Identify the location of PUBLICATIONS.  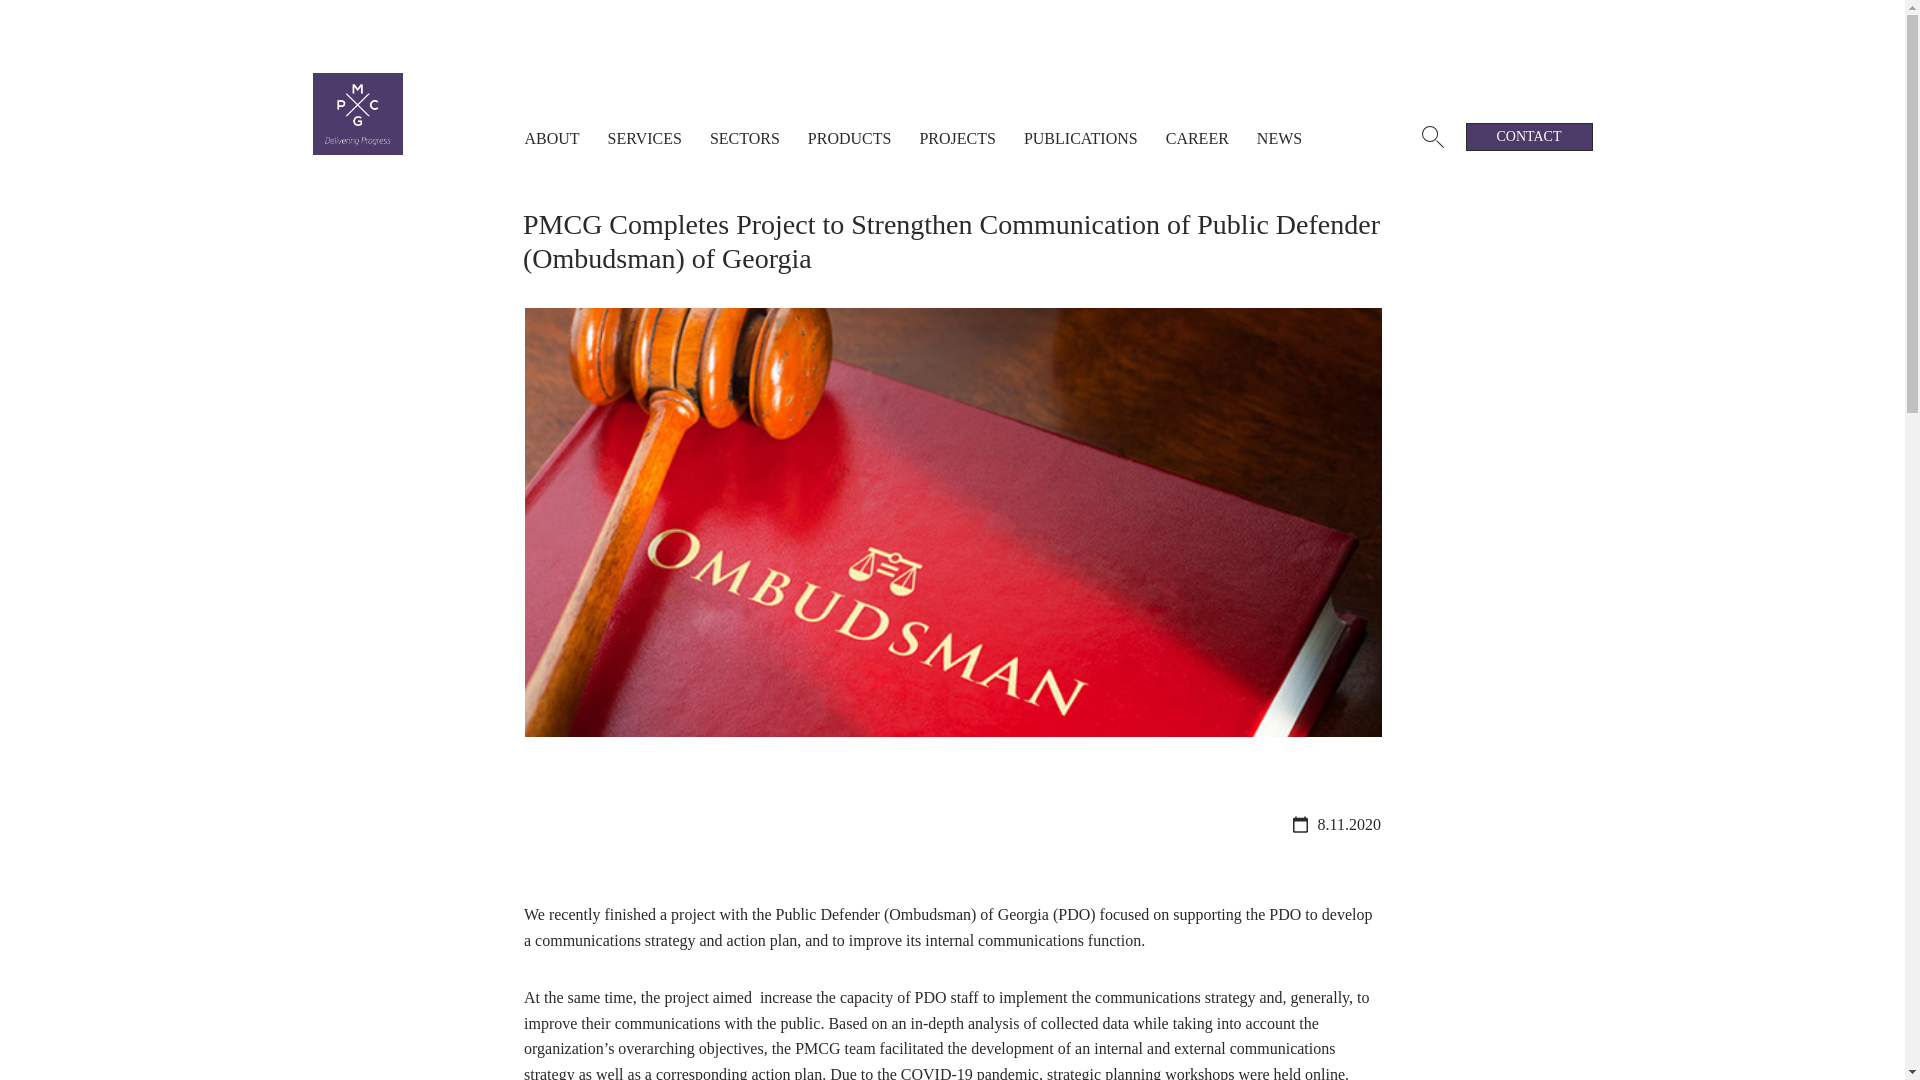
(1080, 112).